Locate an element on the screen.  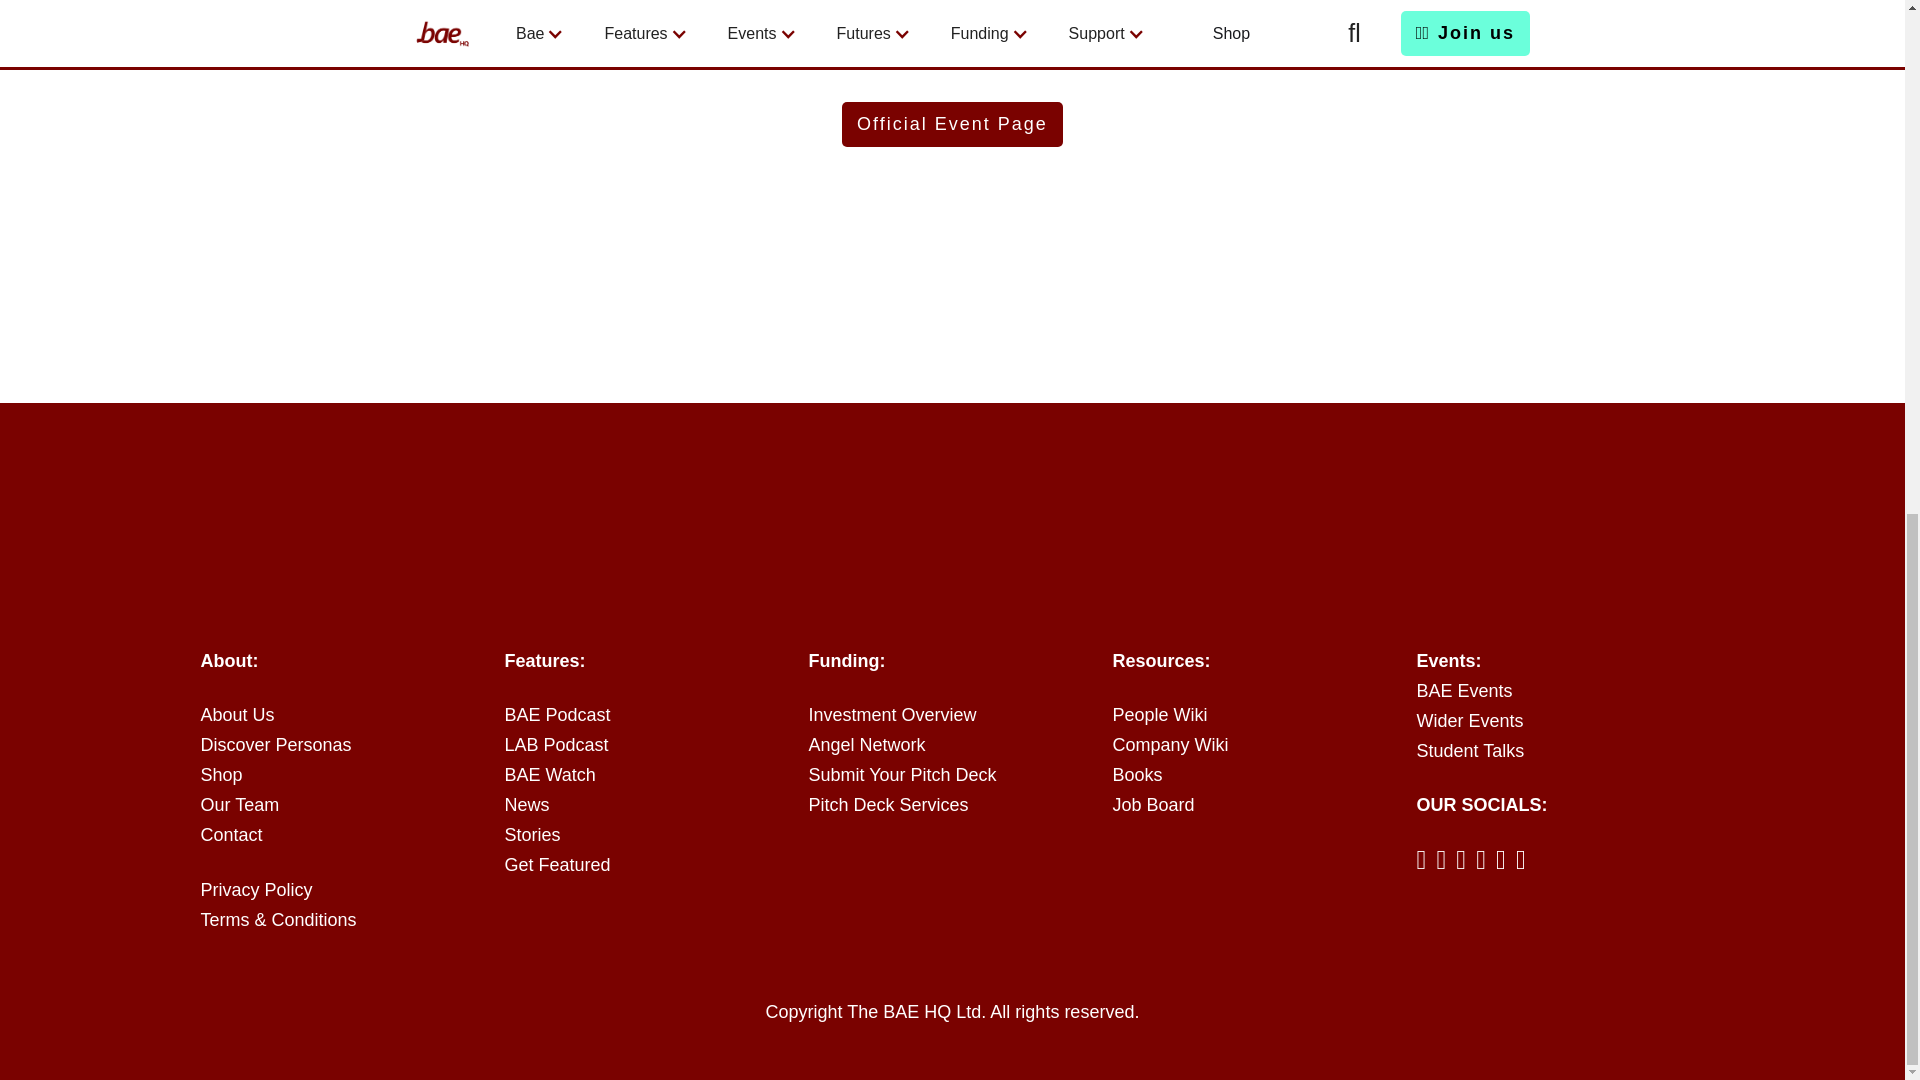
Shop is located at coordinates (343, 776).